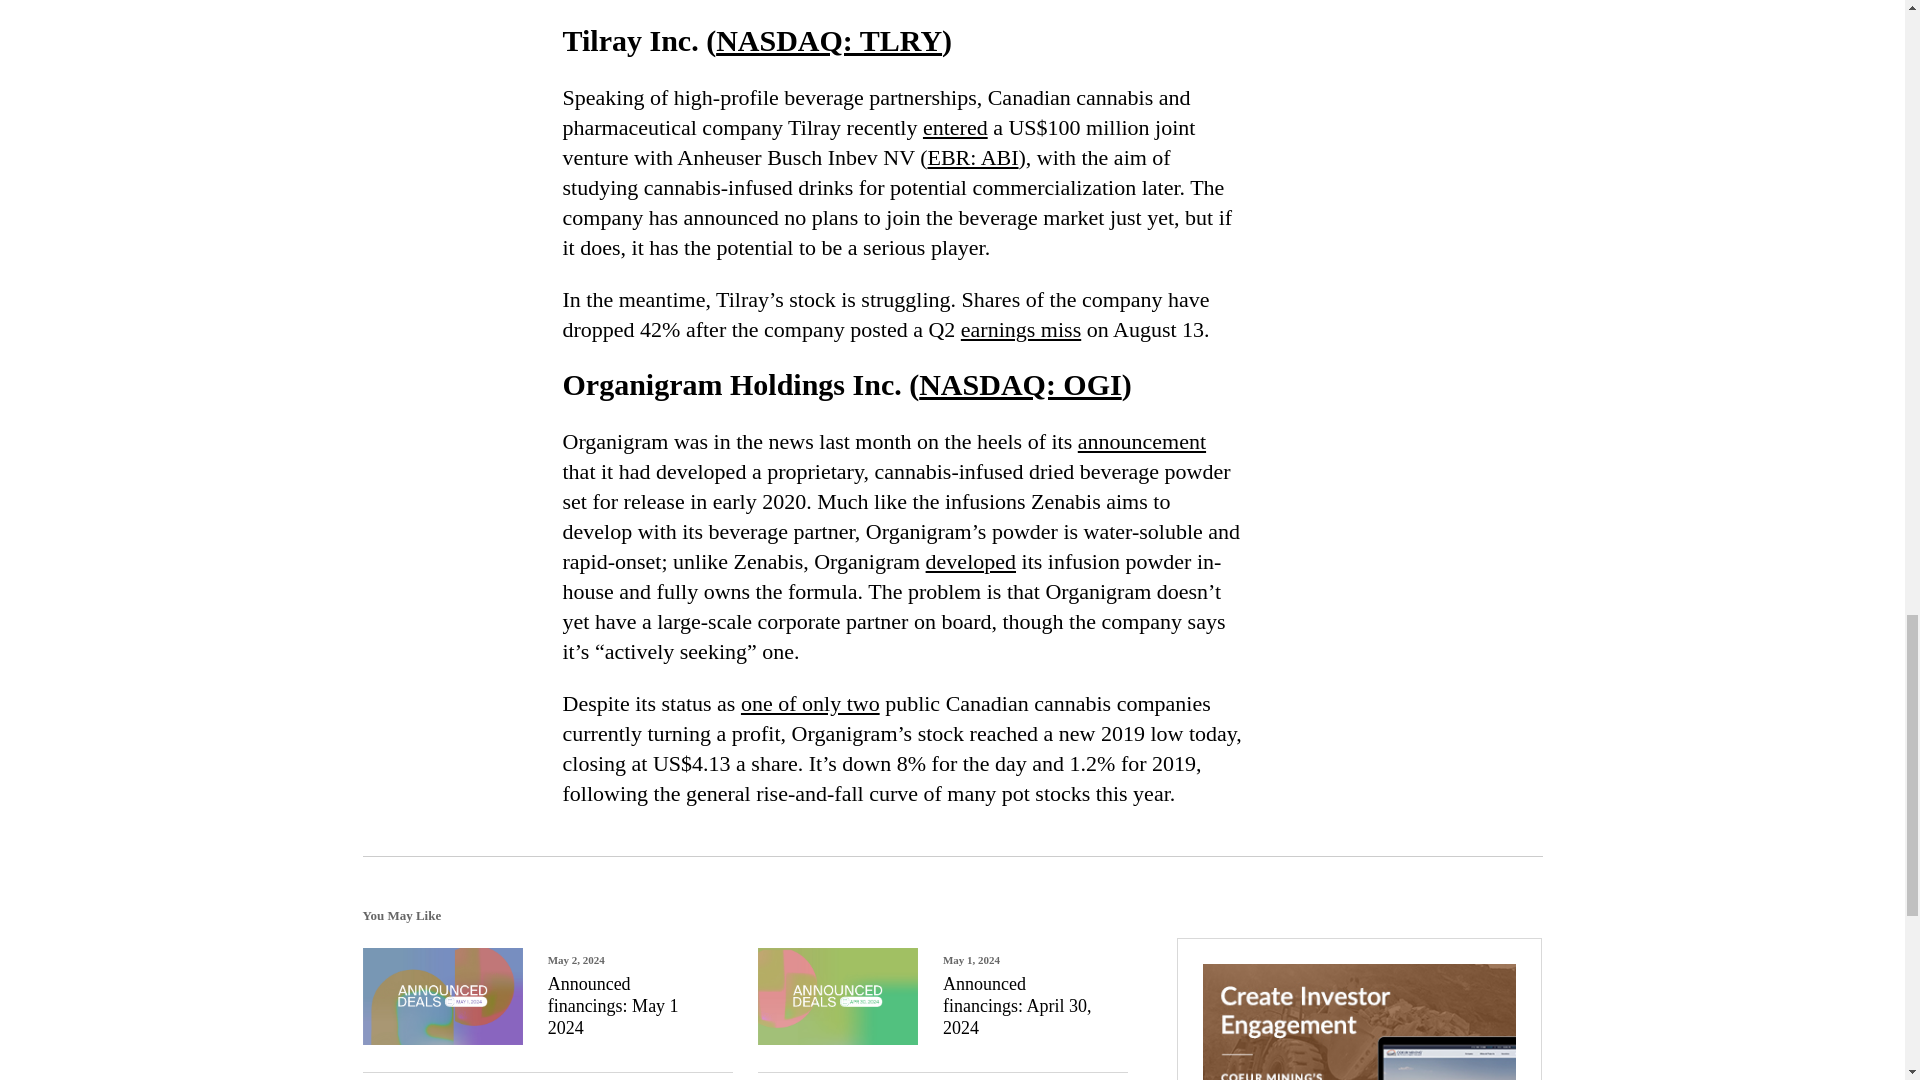  I want to click on NASDAQ: OGI, so click(1020, 384).